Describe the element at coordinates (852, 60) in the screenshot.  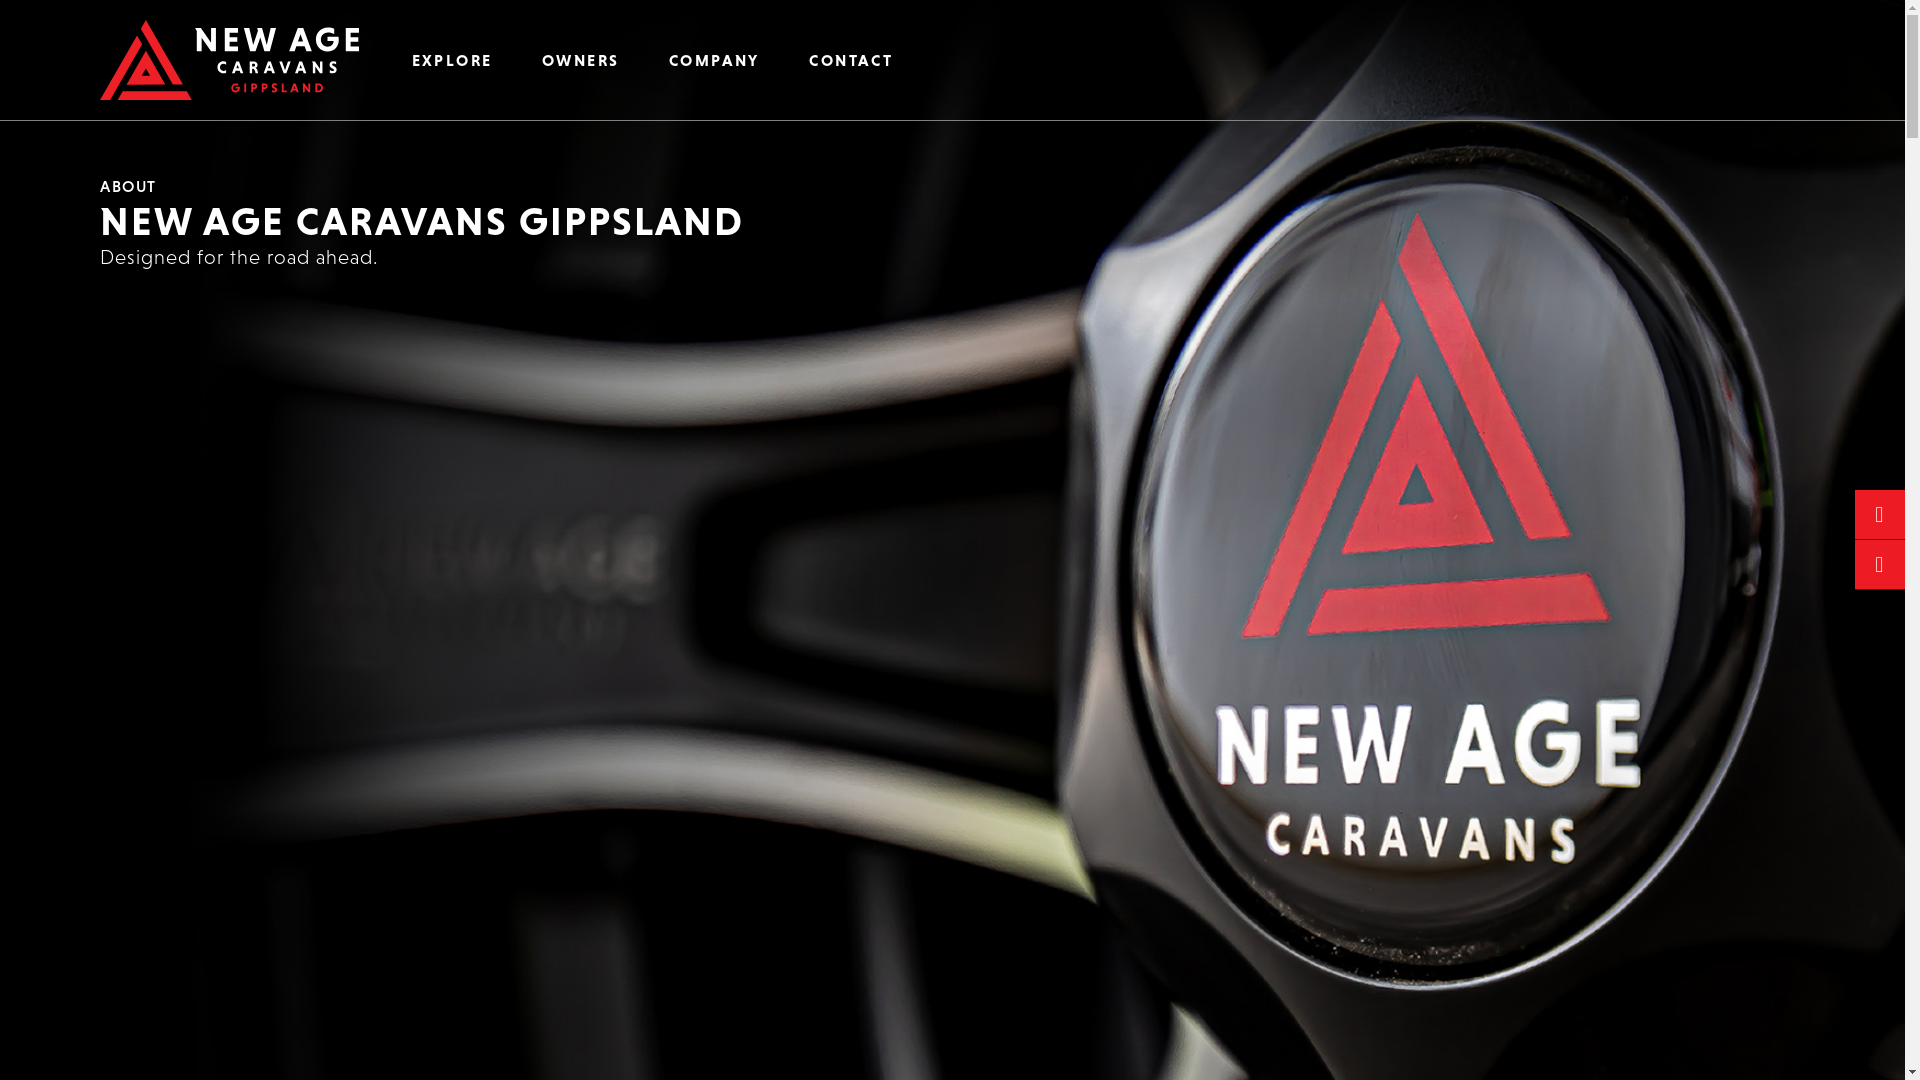
I see `CONTACT` at that location.